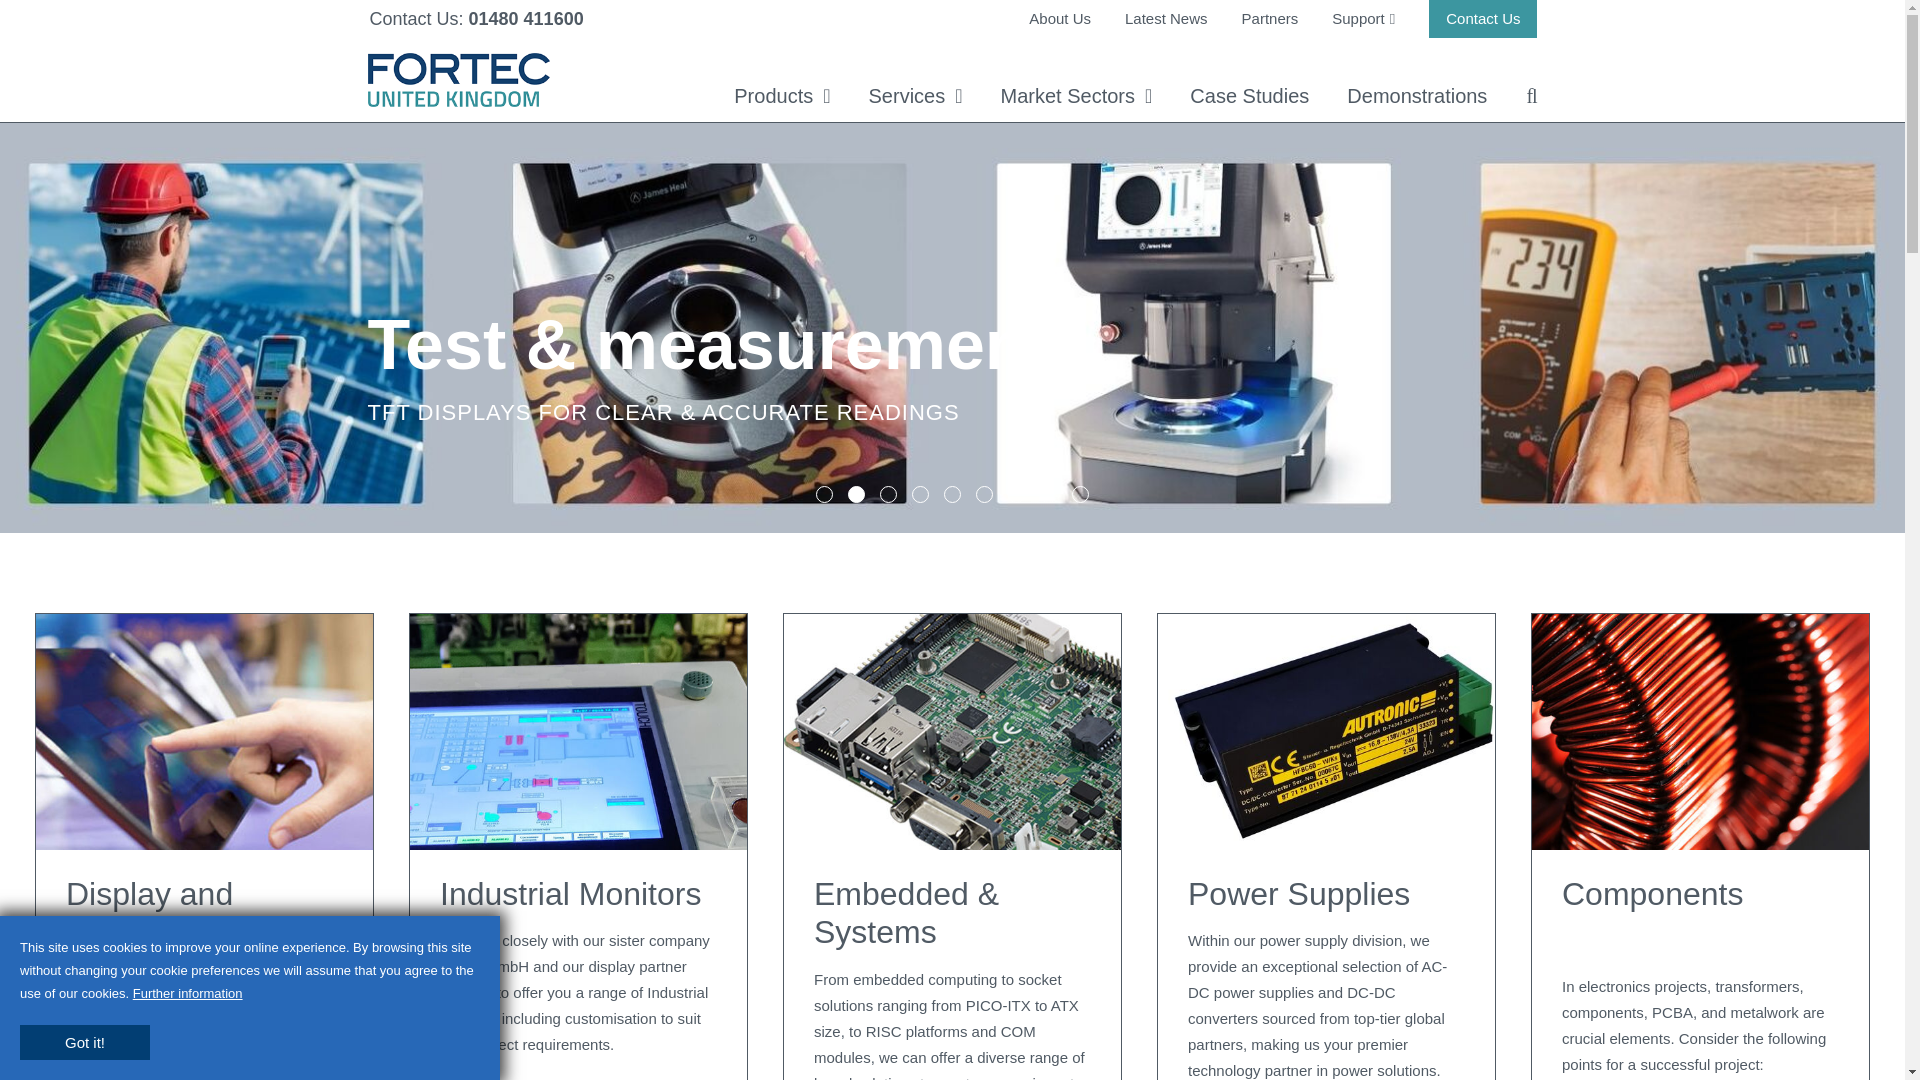 Image resolution: width=1920 pixels, height=1080 pixels. I want to click on Contact Us, so click(1482, 18).